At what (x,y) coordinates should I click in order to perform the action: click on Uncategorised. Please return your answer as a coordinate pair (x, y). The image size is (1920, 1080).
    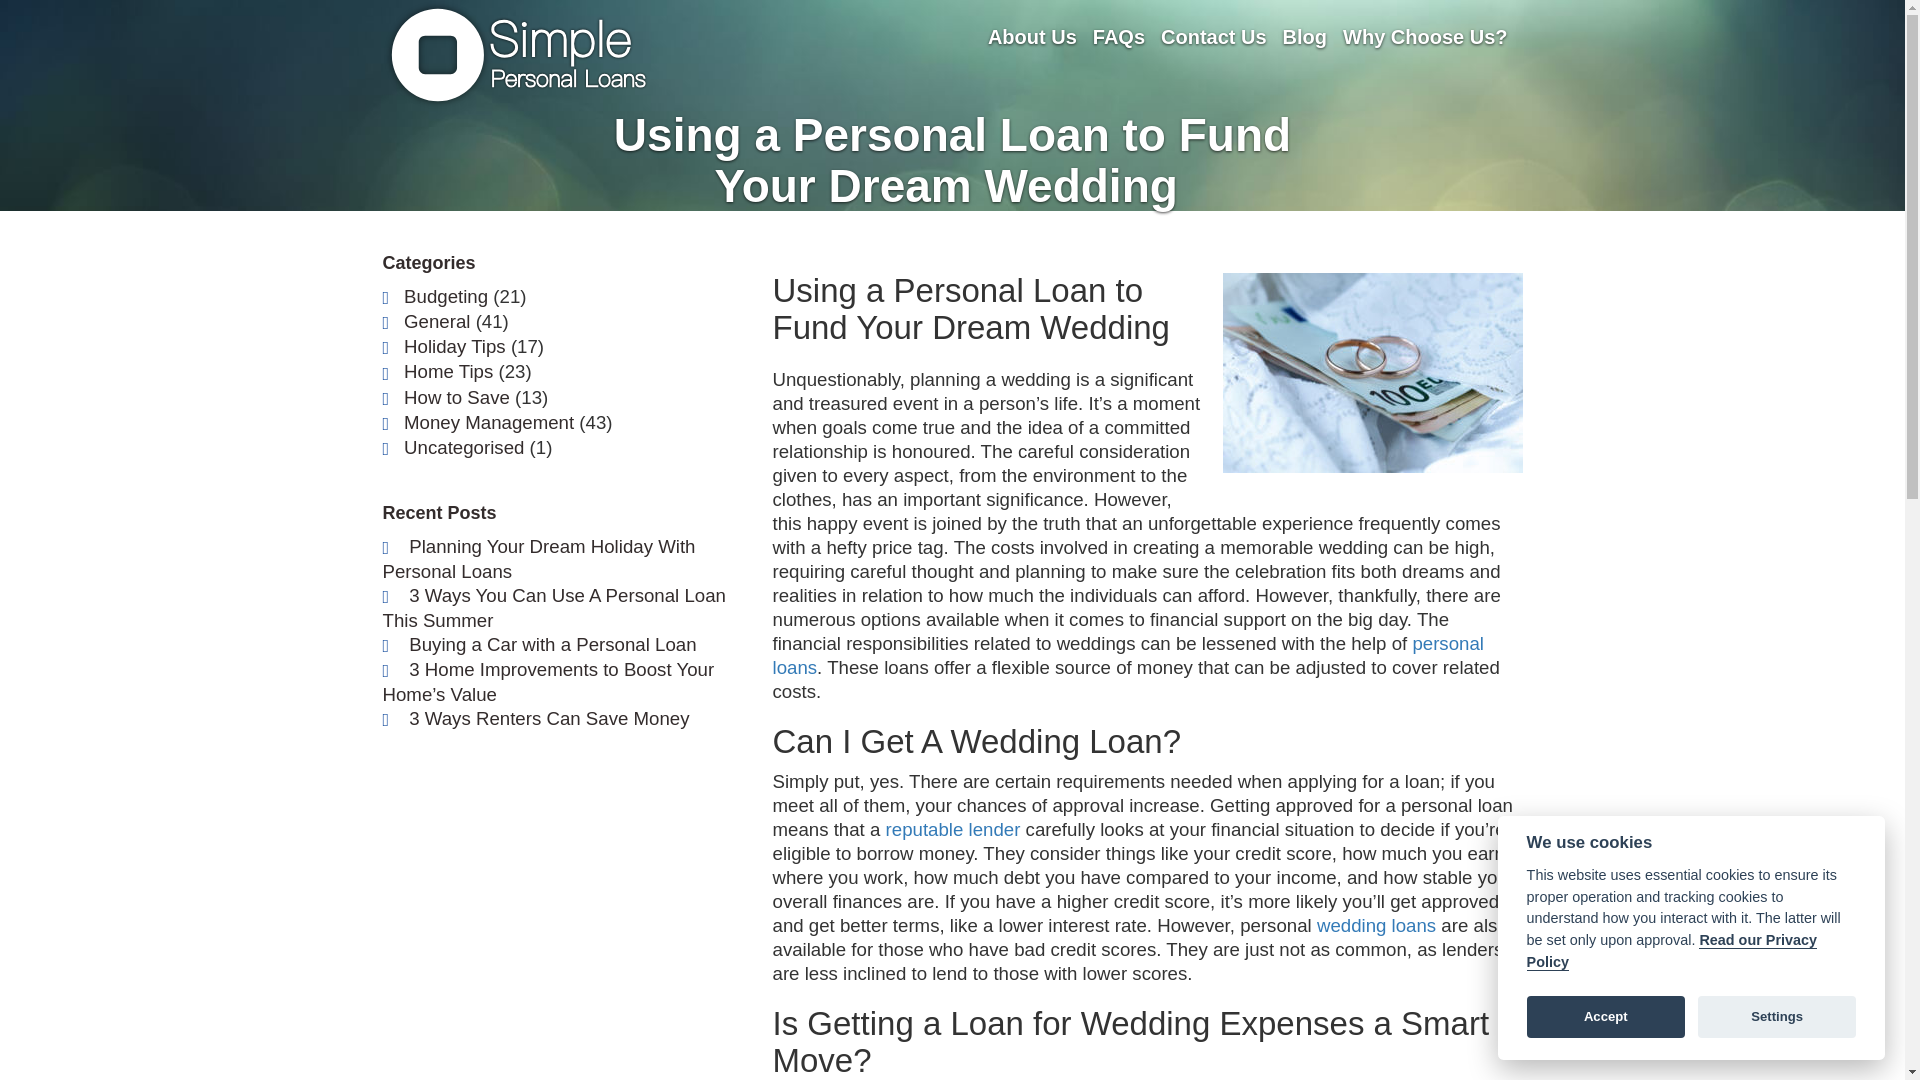
    Looking at the image, I should click on (464, 447).